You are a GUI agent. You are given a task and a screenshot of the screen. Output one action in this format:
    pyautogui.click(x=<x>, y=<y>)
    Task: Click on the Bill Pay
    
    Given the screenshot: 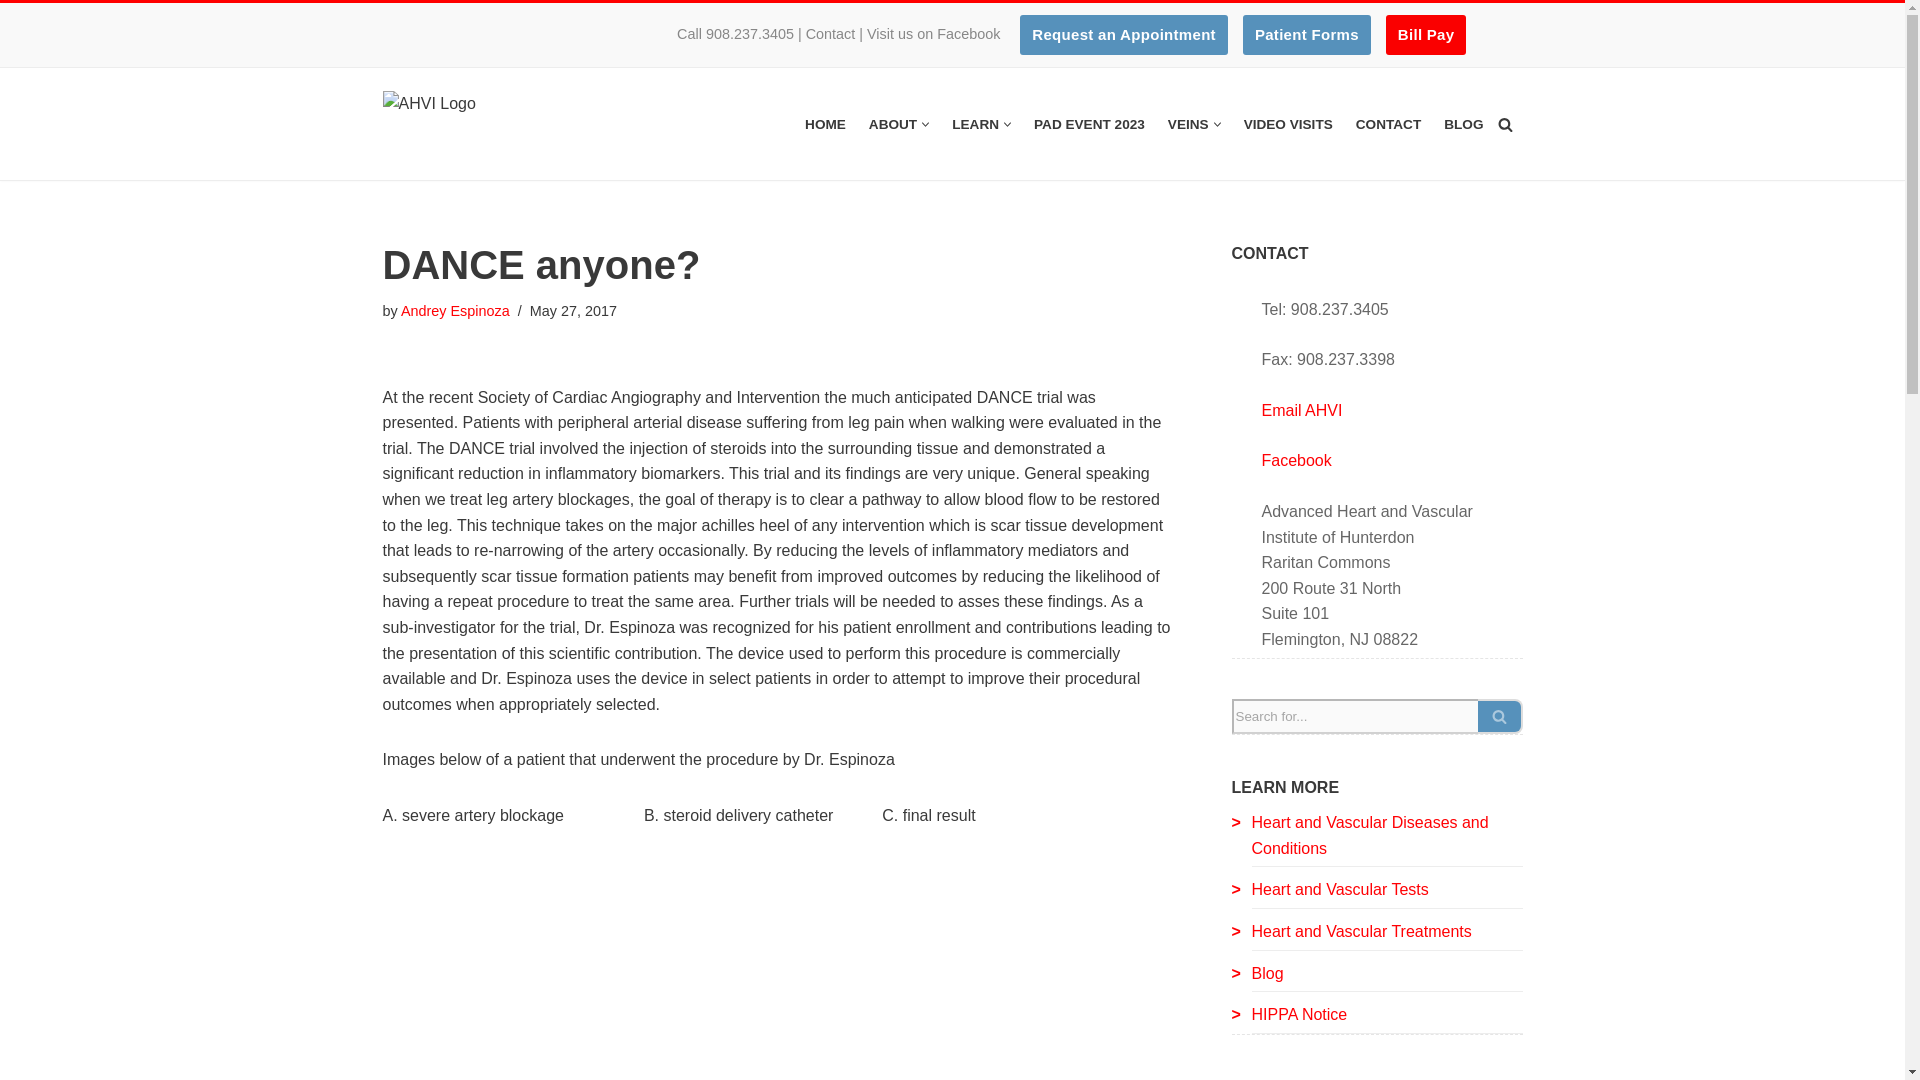 What is the action you would take?
    pyautogui.click(x=1426, y=35)
    